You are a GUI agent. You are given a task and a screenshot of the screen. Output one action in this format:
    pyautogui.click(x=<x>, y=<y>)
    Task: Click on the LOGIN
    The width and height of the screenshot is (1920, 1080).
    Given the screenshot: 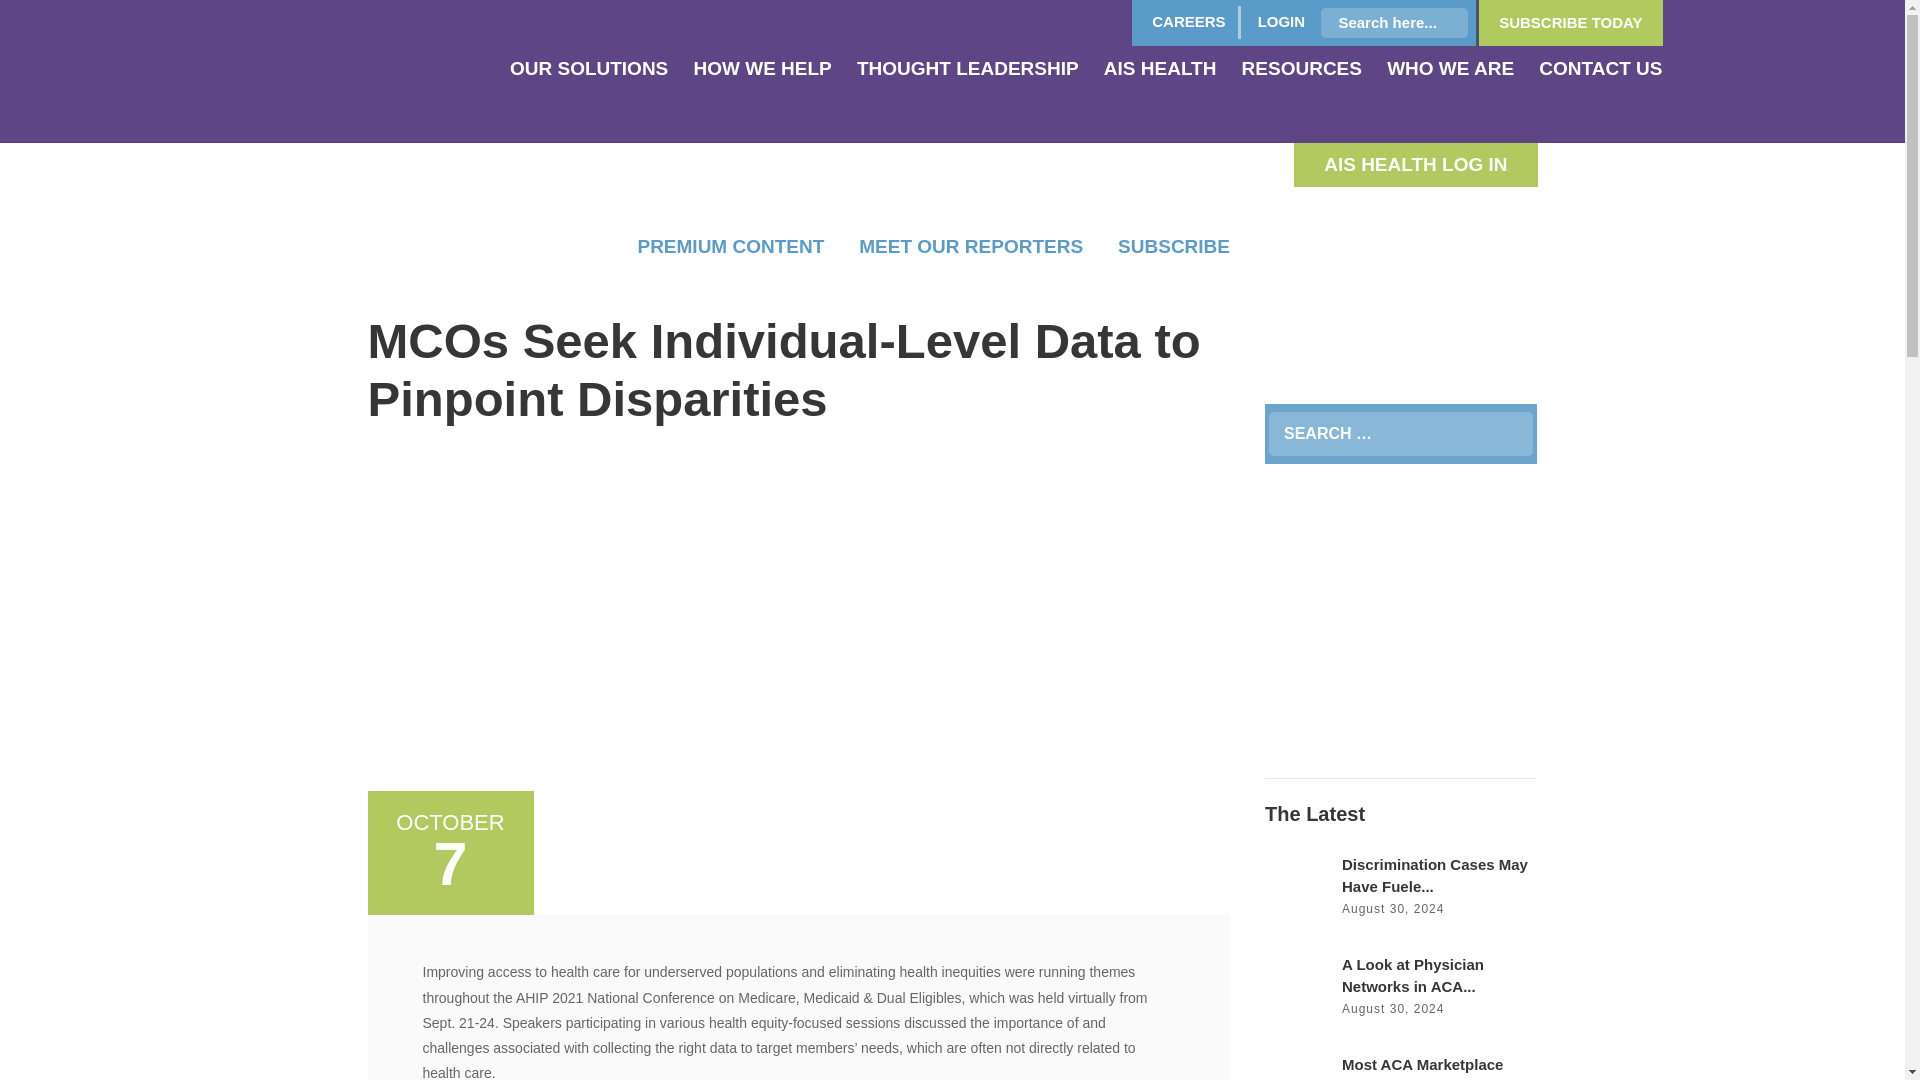 What is the action you would take?
    pyautogui.click(x=1282, y=22)
    